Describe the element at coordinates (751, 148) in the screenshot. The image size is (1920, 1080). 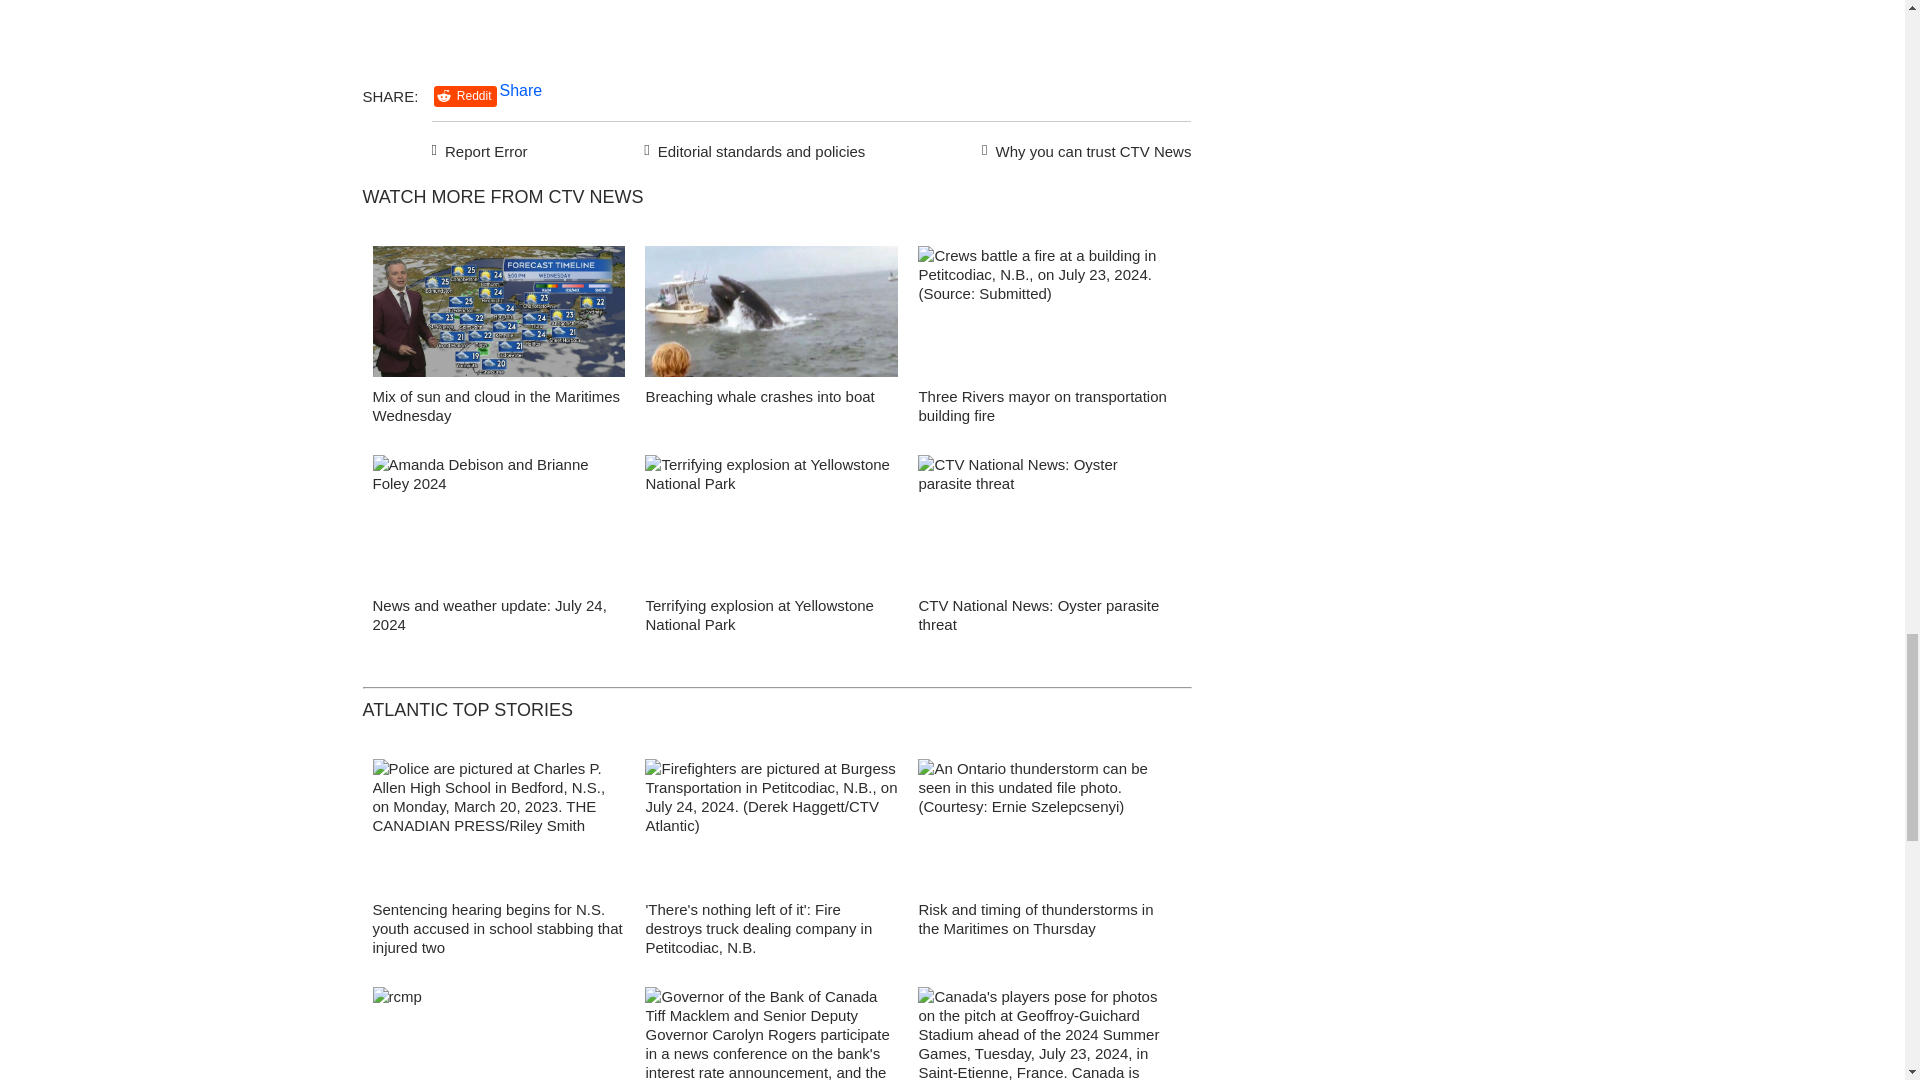
I see `Editorial standards and policies` at that location.